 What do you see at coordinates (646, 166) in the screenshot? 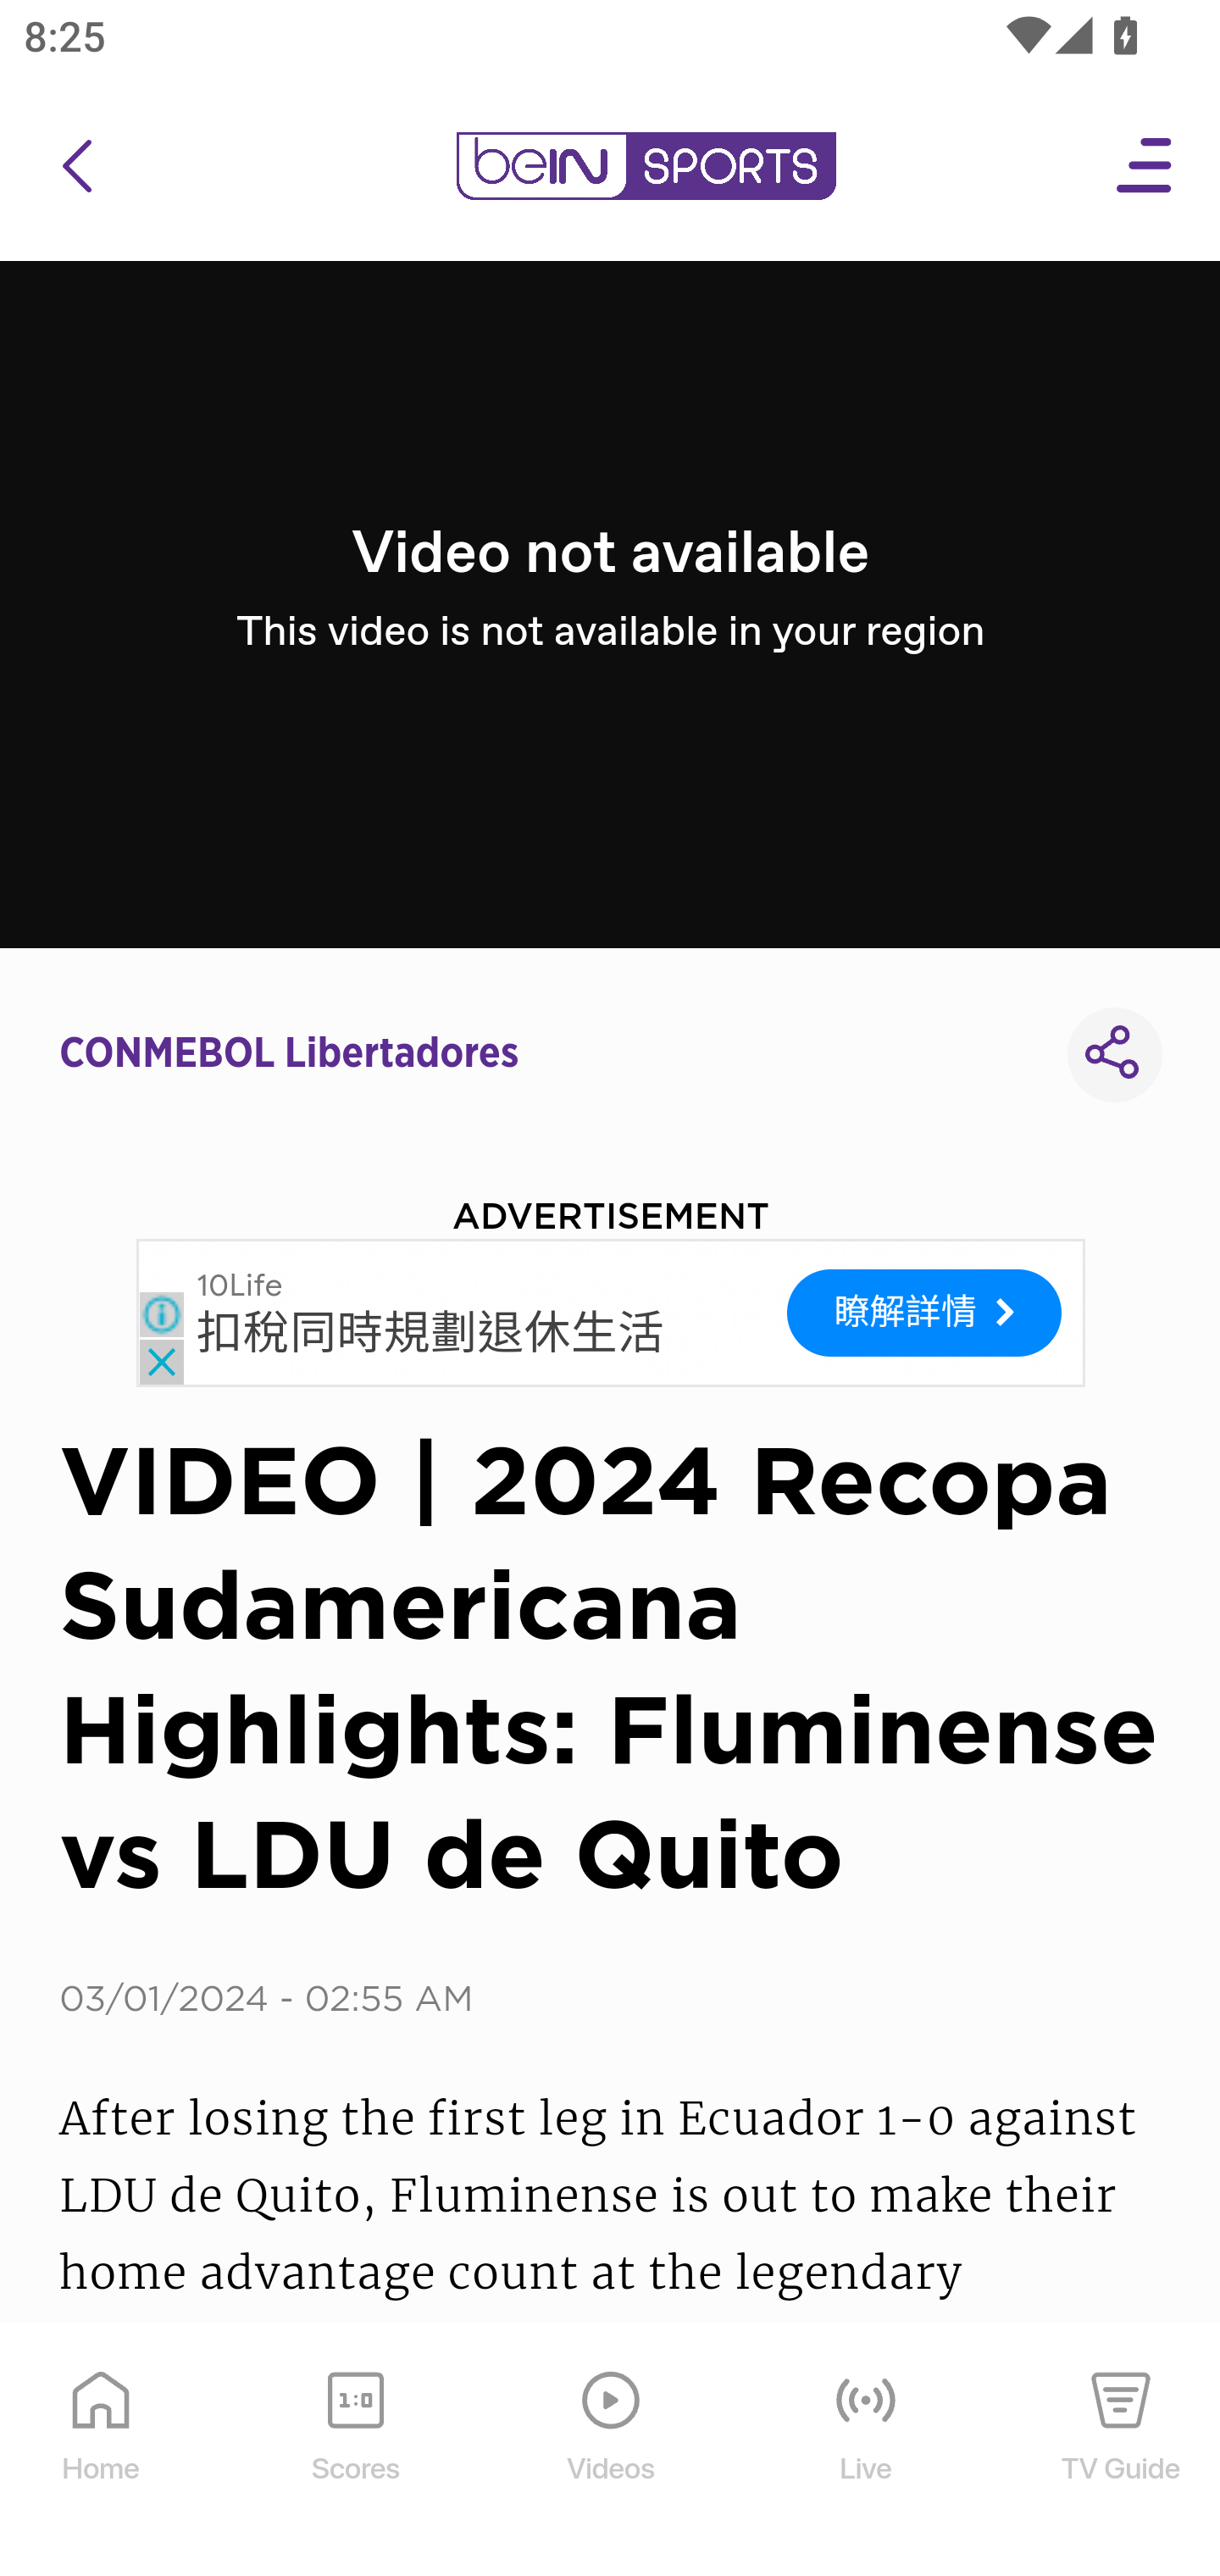
I see `en-us?platform=mobile_android bein logo` at bounding box center [646, 166].